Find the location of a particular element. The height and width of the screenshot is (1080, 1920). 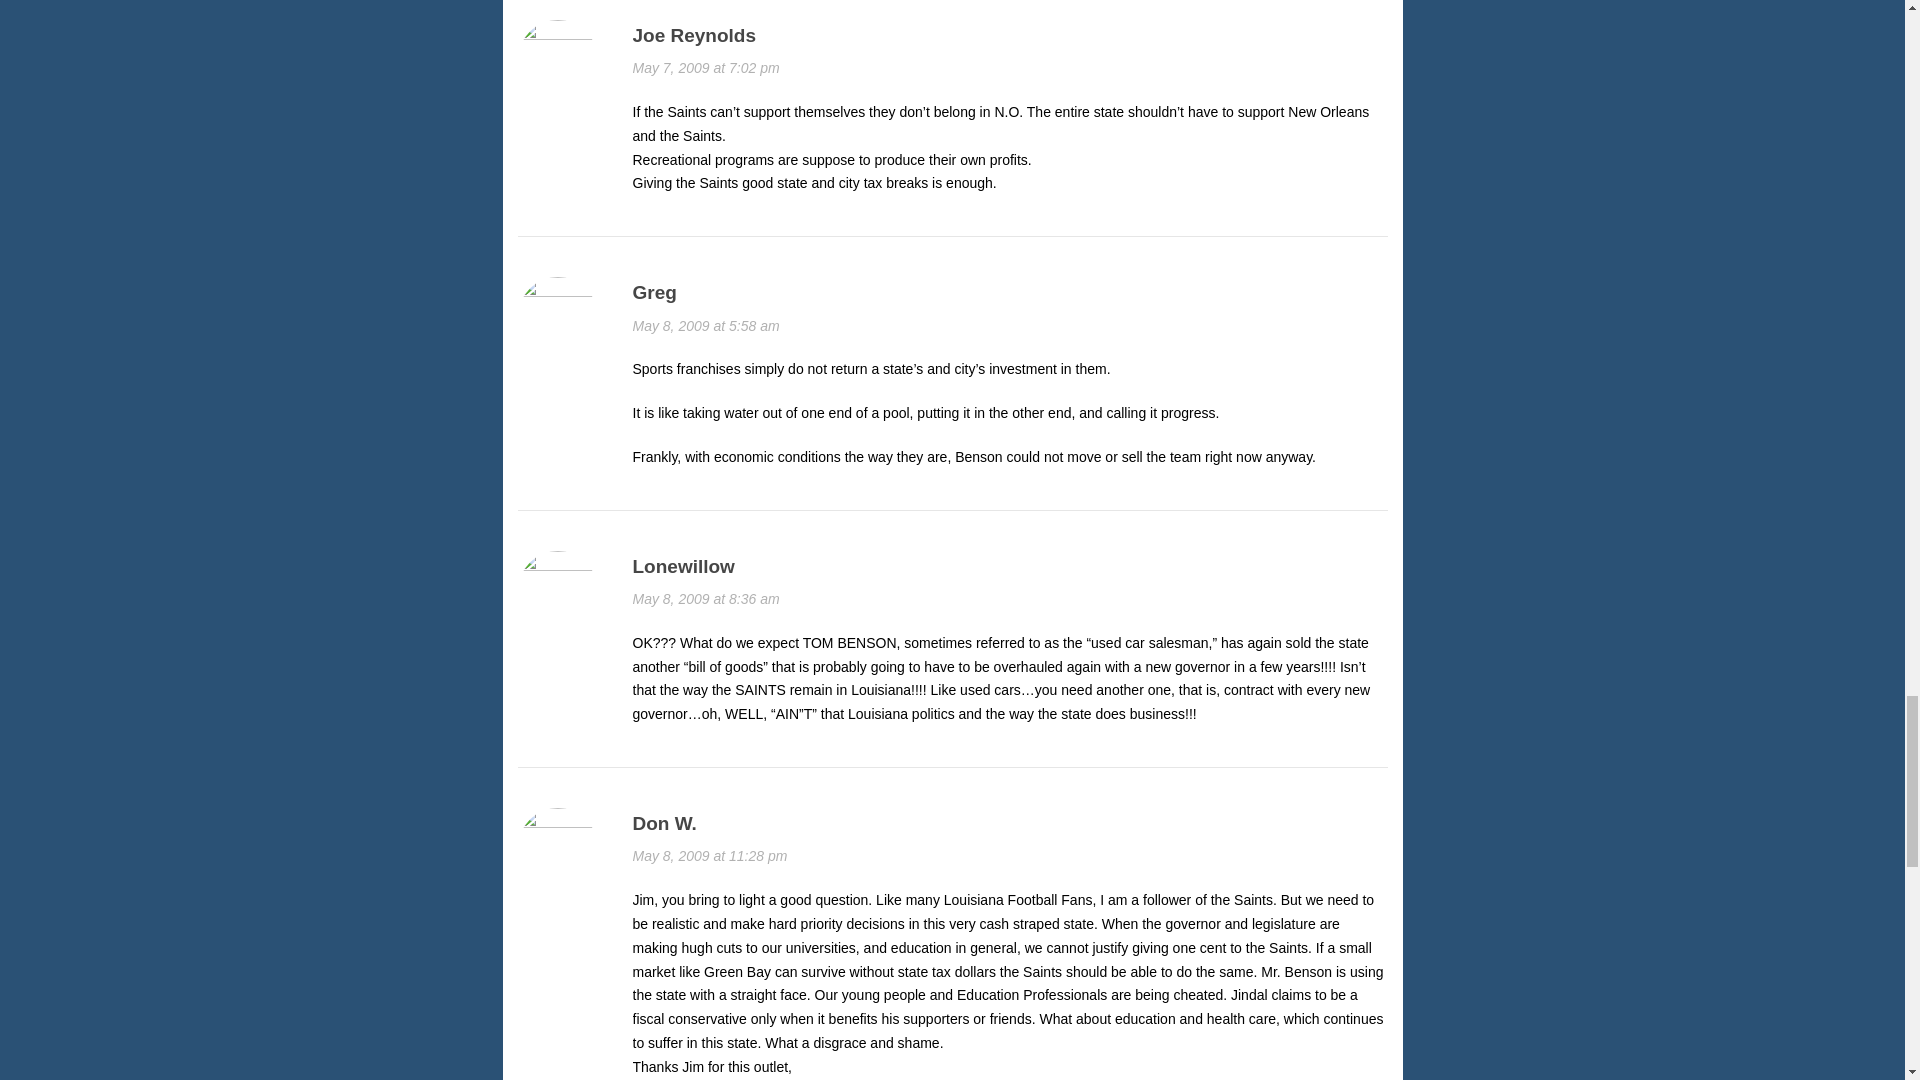

May 8, 2009 at 5:58 am is located at coordinates (705, 325).